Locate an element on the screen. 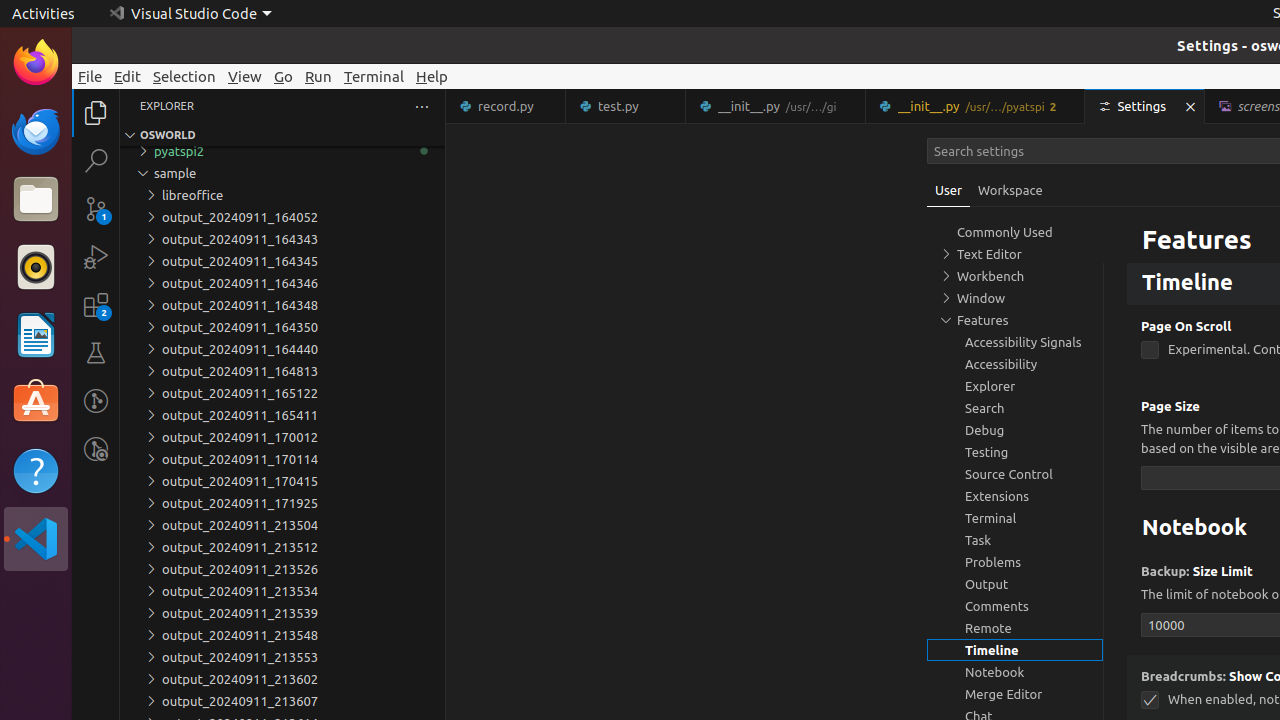 This screenshot has height=720, width=1280. libreoffice is located at coordinates (282, 195).